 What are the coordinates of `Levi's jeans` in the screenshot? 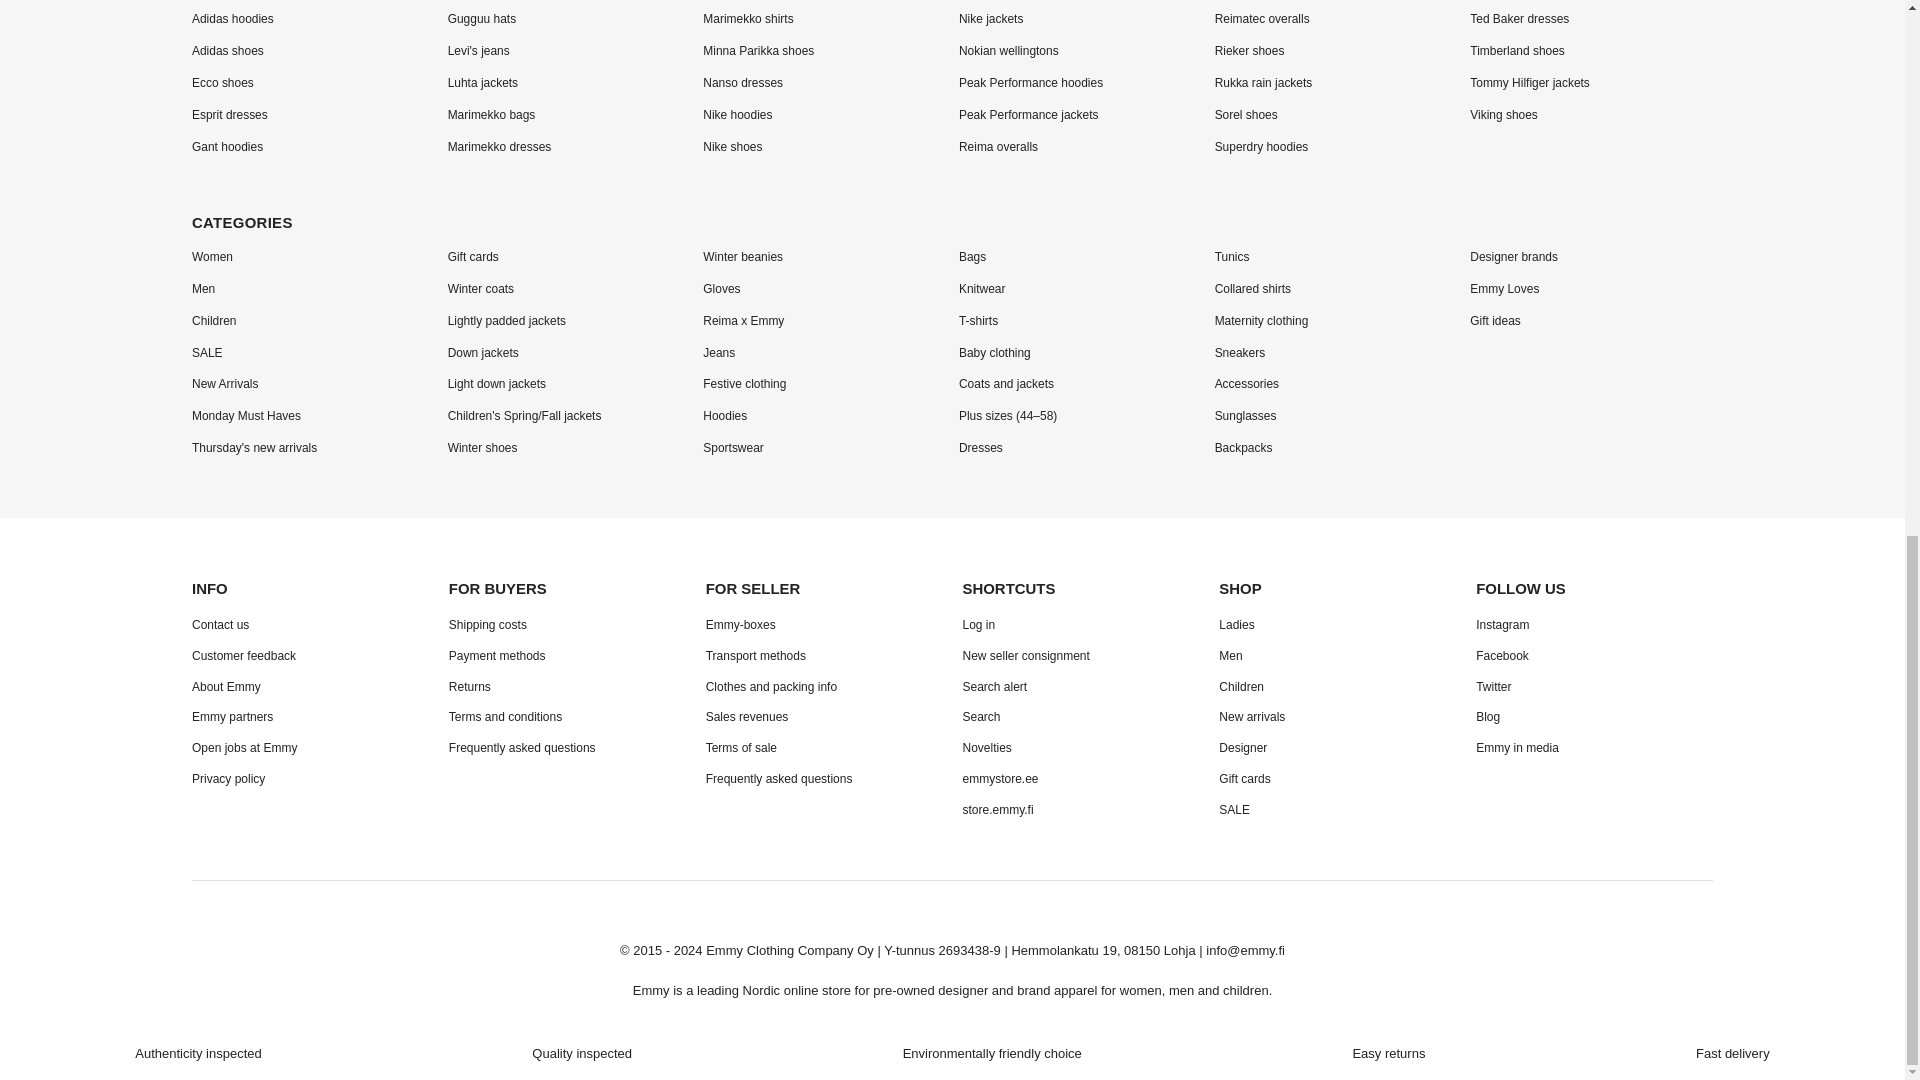 It's located at (478, 51).